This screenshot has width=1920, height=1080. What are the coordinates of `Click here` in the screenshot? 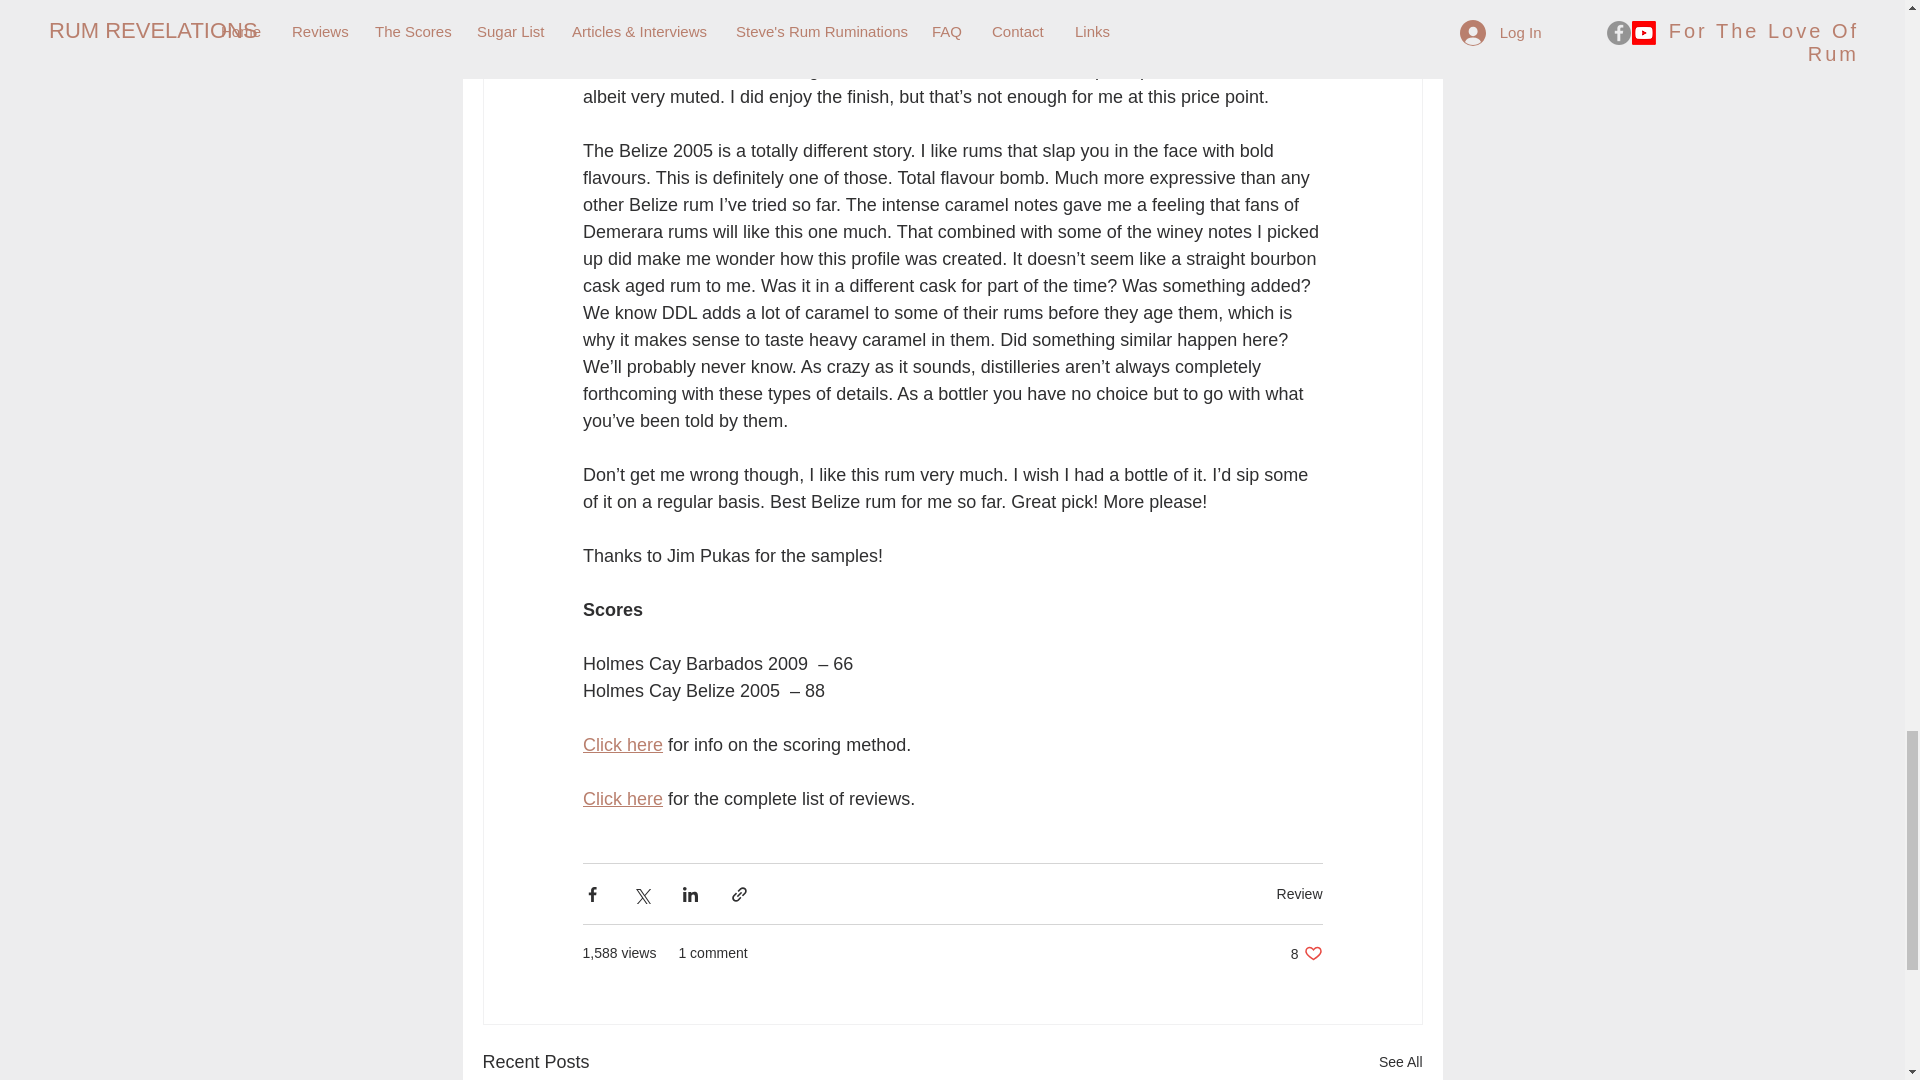 It's located at (622, 798).